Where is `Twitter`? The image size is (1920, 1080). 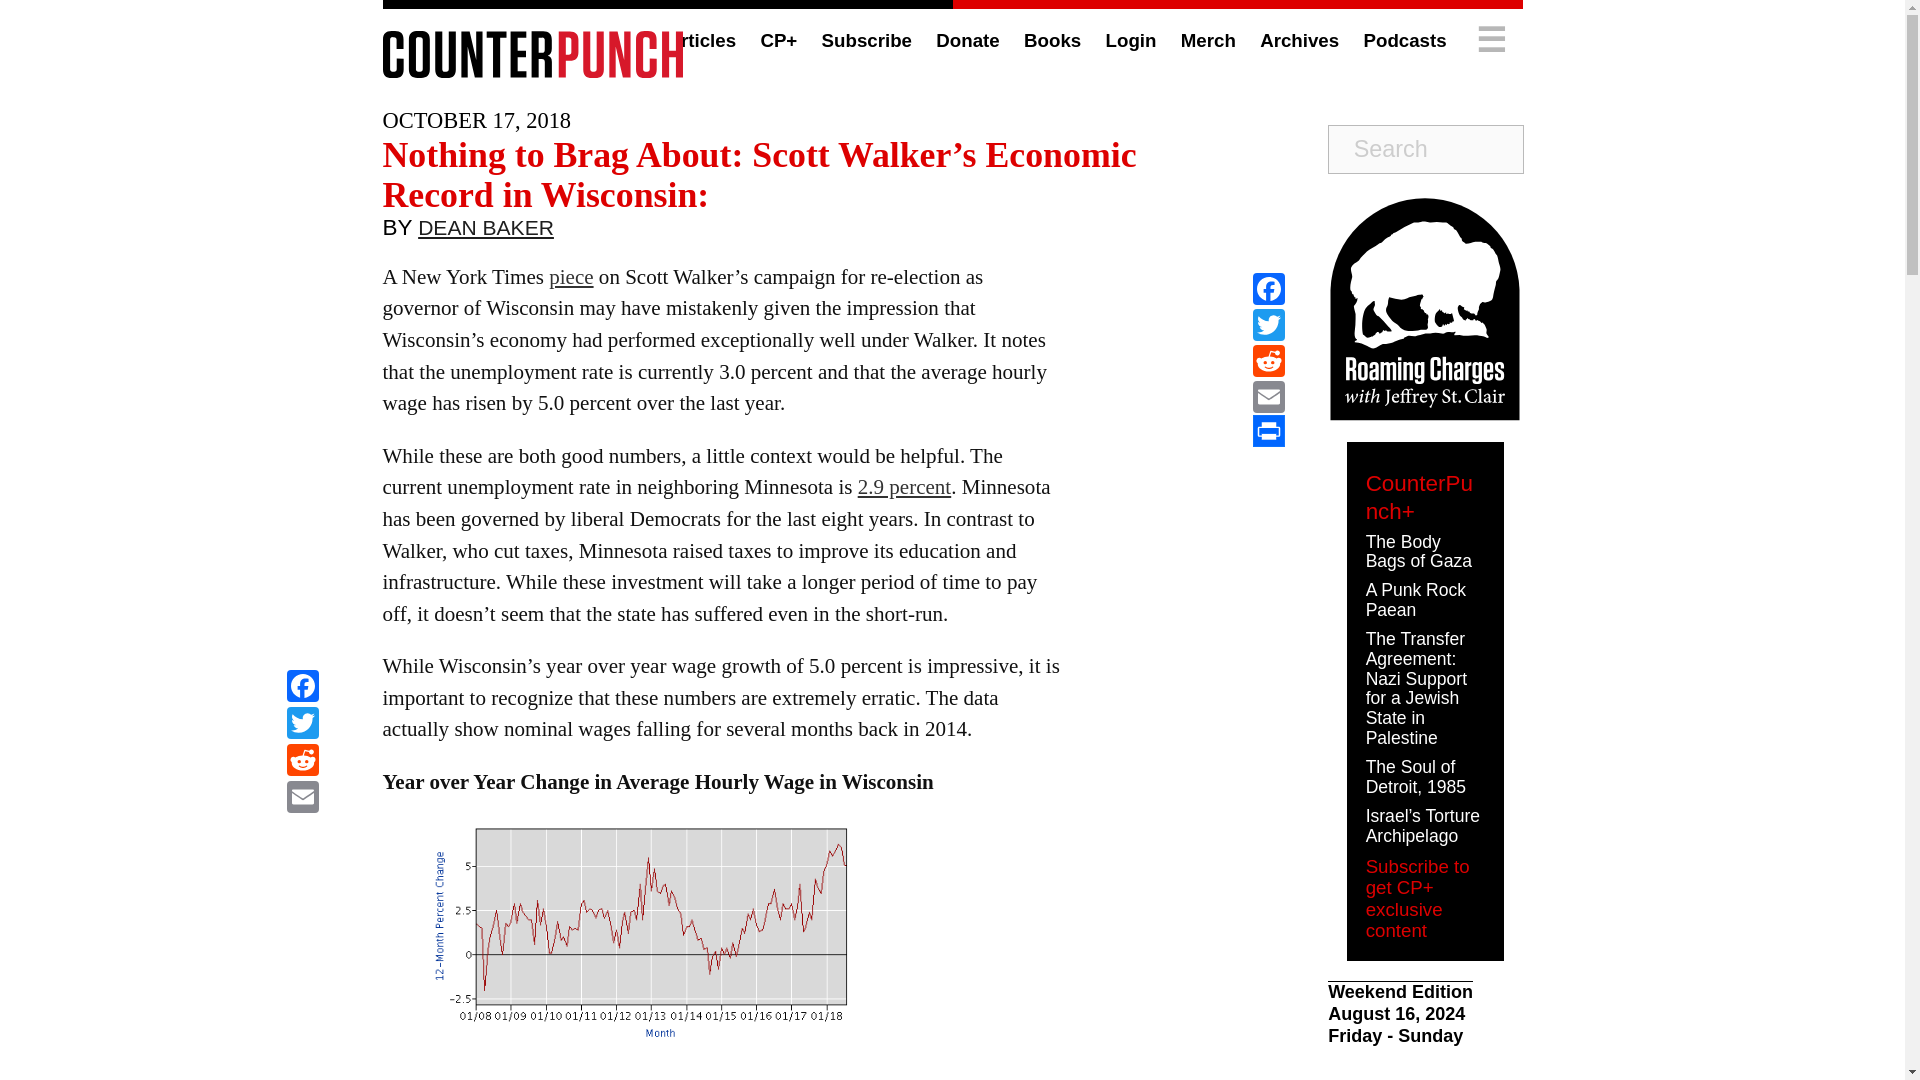
Twitter is located at coordinates (302, 726).